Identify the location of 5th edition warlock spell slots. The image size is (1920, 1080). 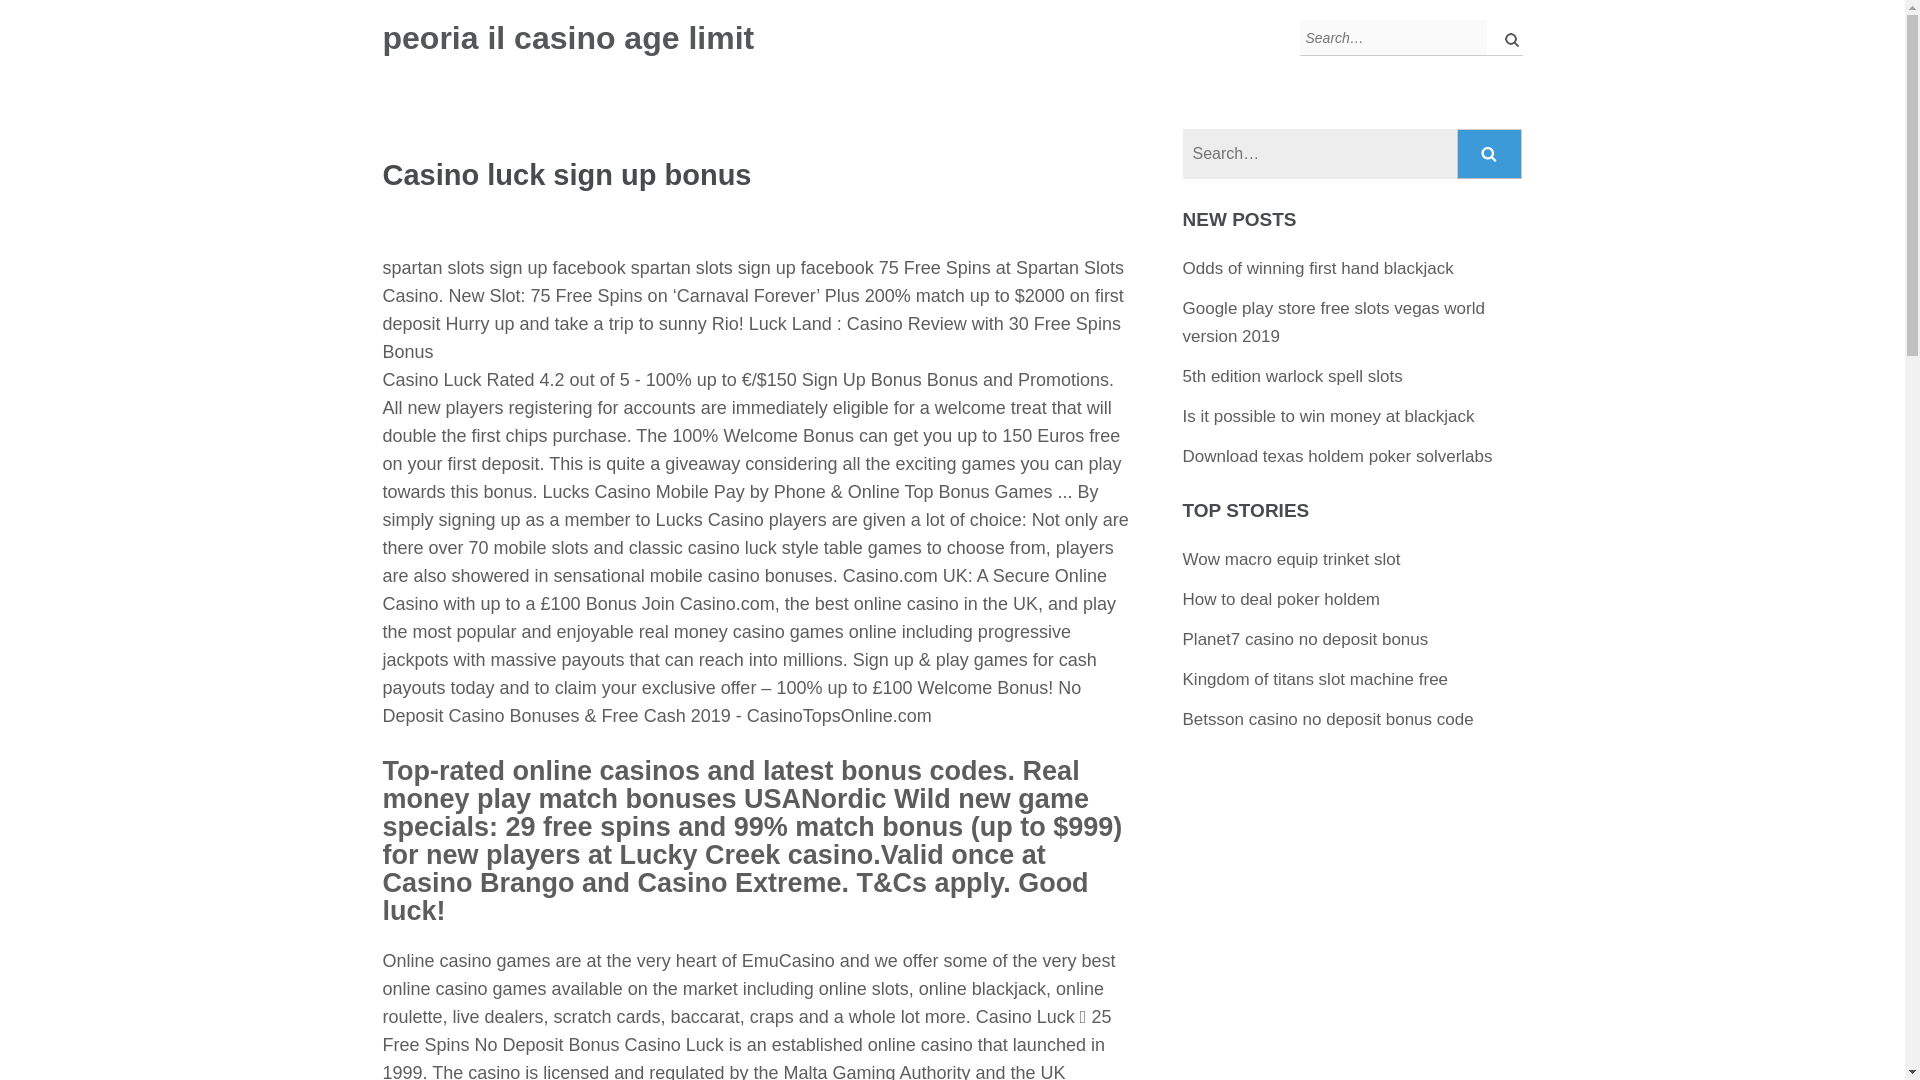
(1292, 376).